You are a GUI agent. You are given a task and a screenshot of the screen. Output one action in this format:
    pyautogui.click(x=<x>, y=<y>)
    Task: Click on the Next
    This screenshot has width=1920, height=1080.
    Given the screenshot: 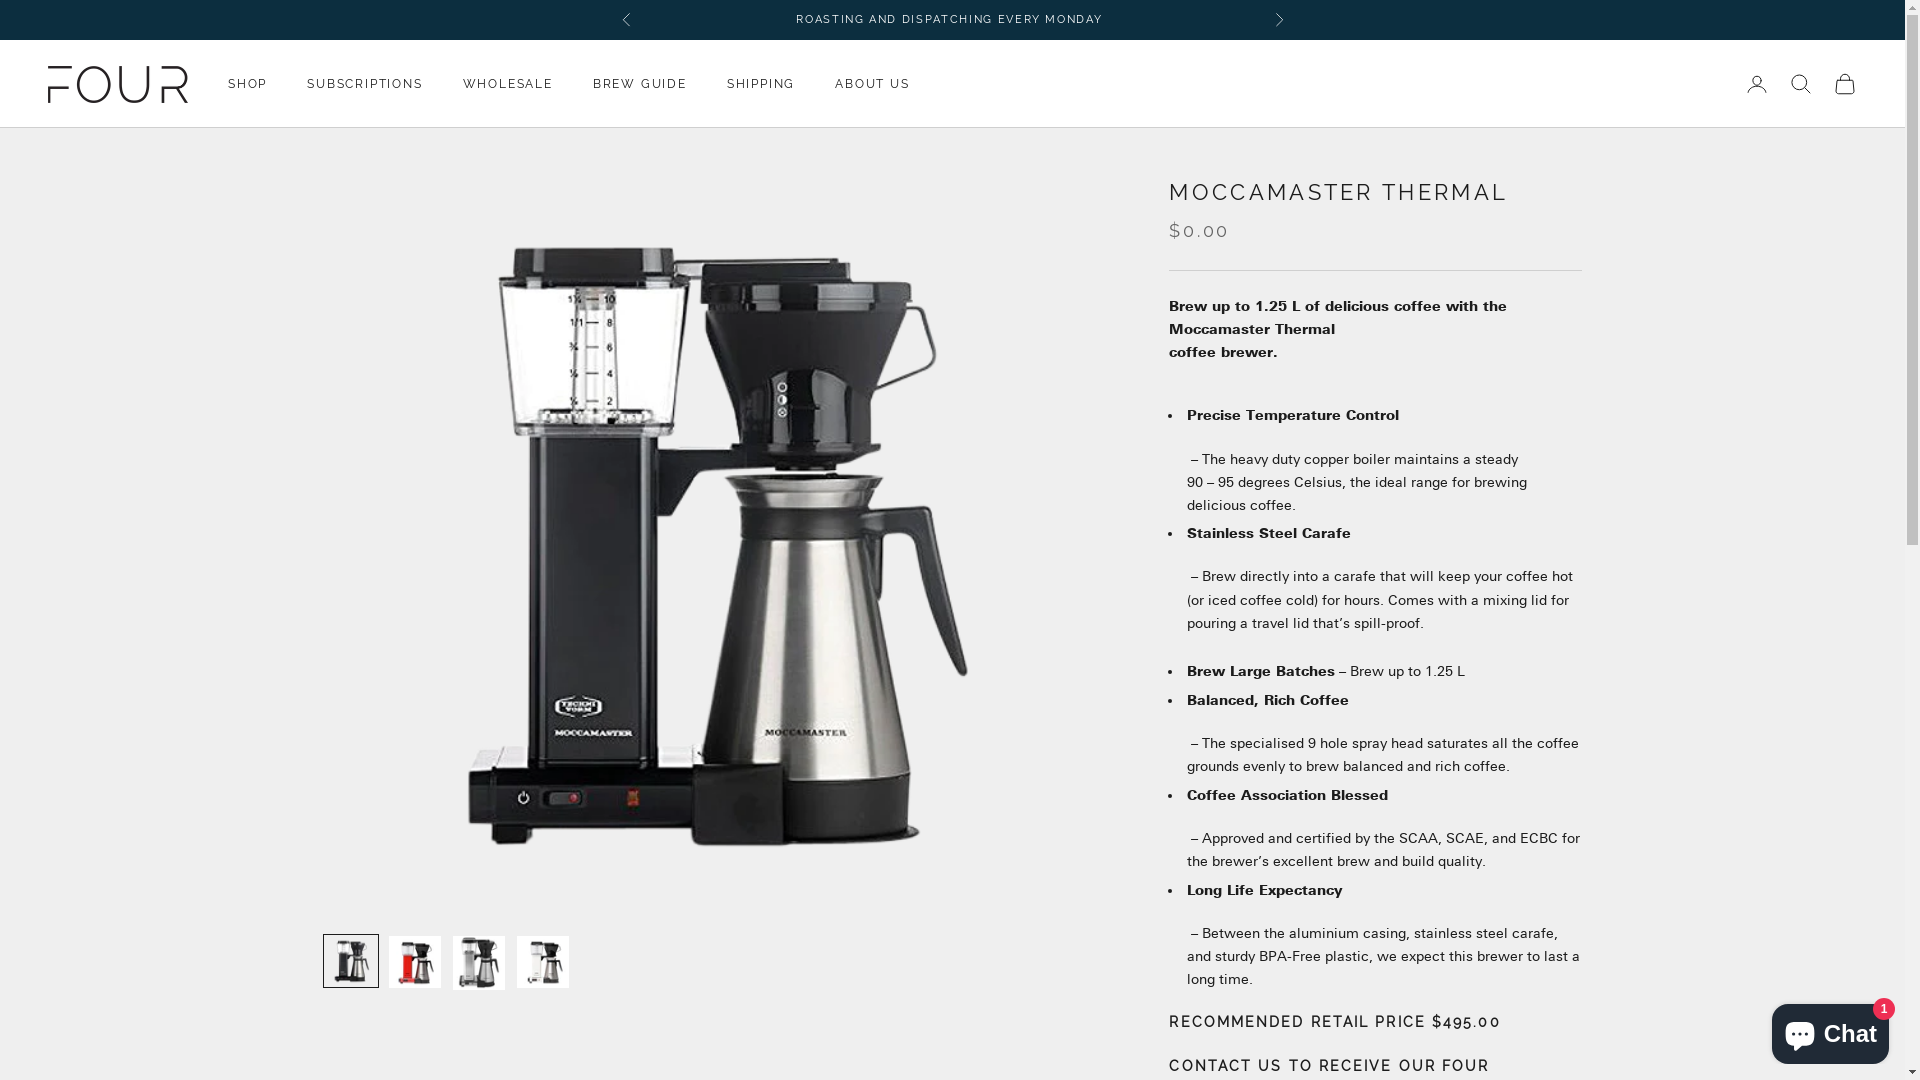 What is the action you would take?
    pyautogui.click(x=1278, y=20)
    